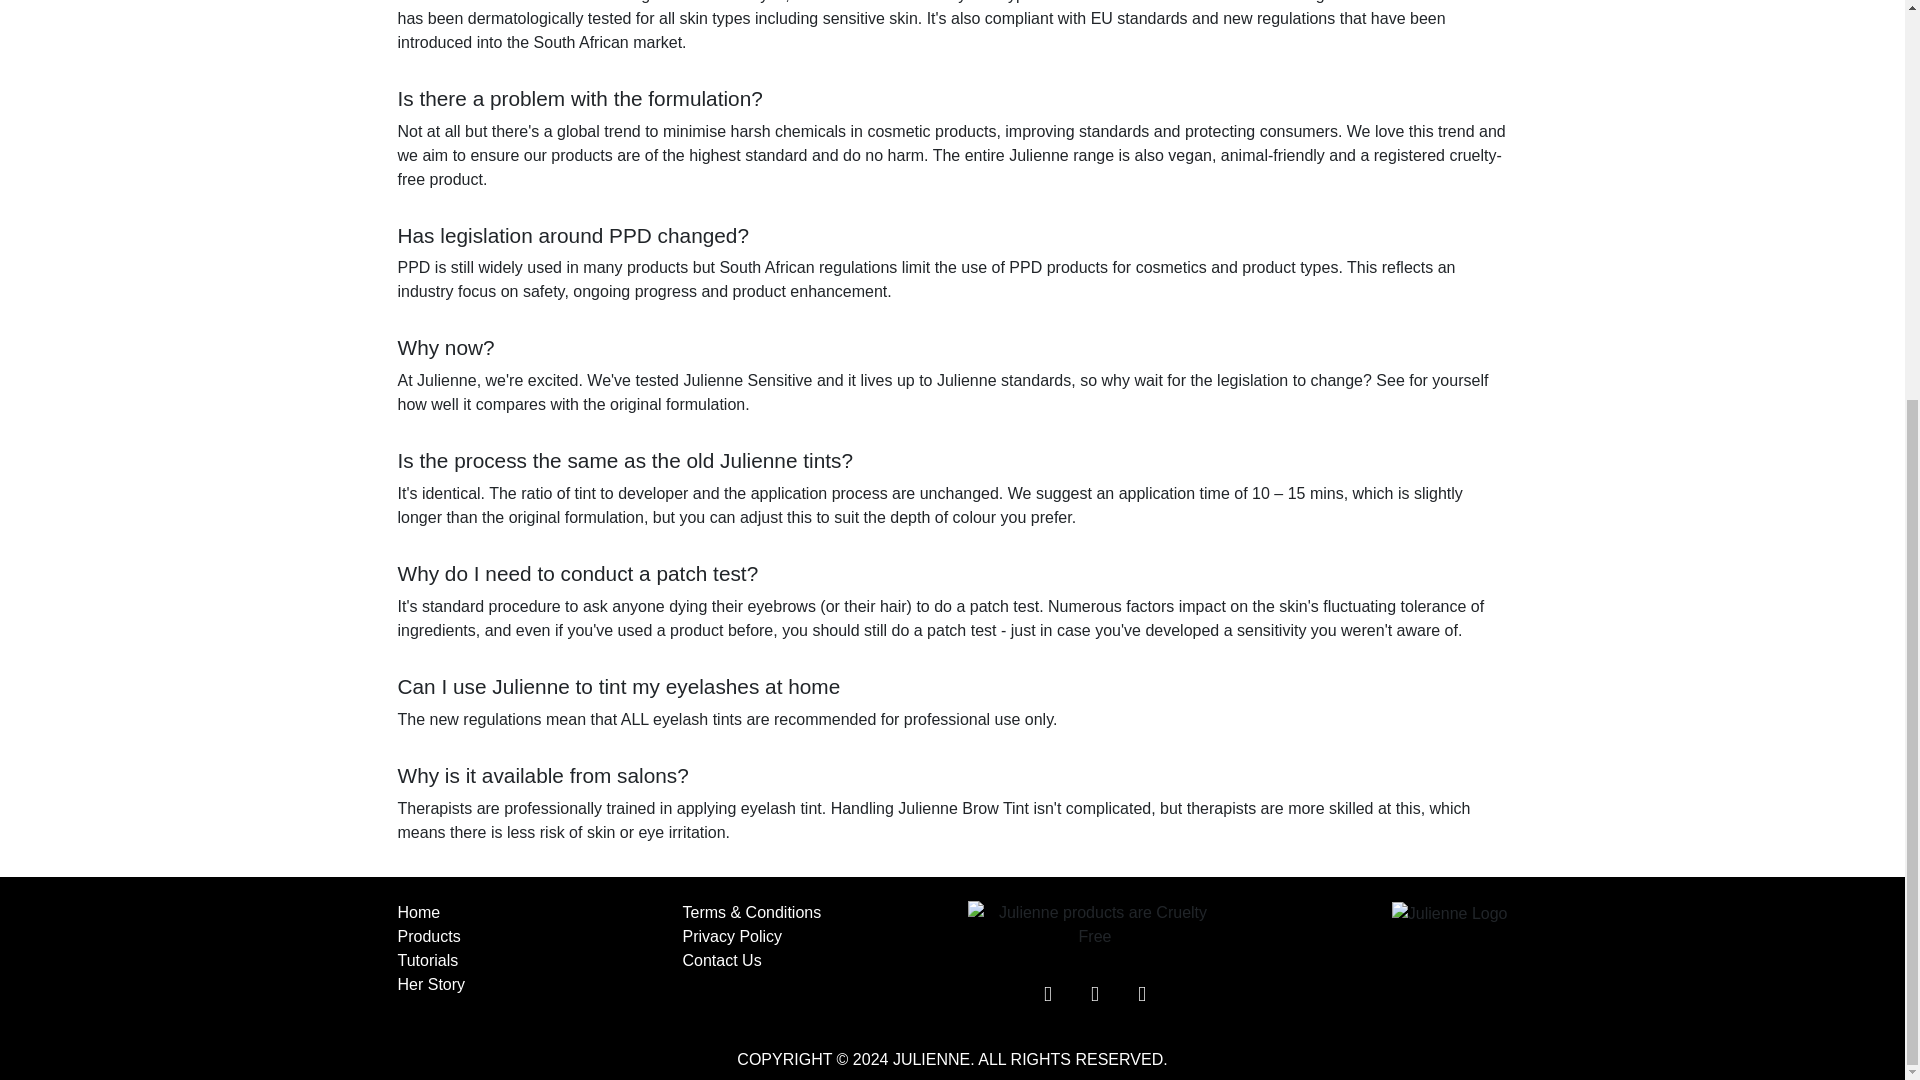  What do you see at coordinates (428, 936) in the screenshot?
I see `Products` at bounding box center [428, 936].